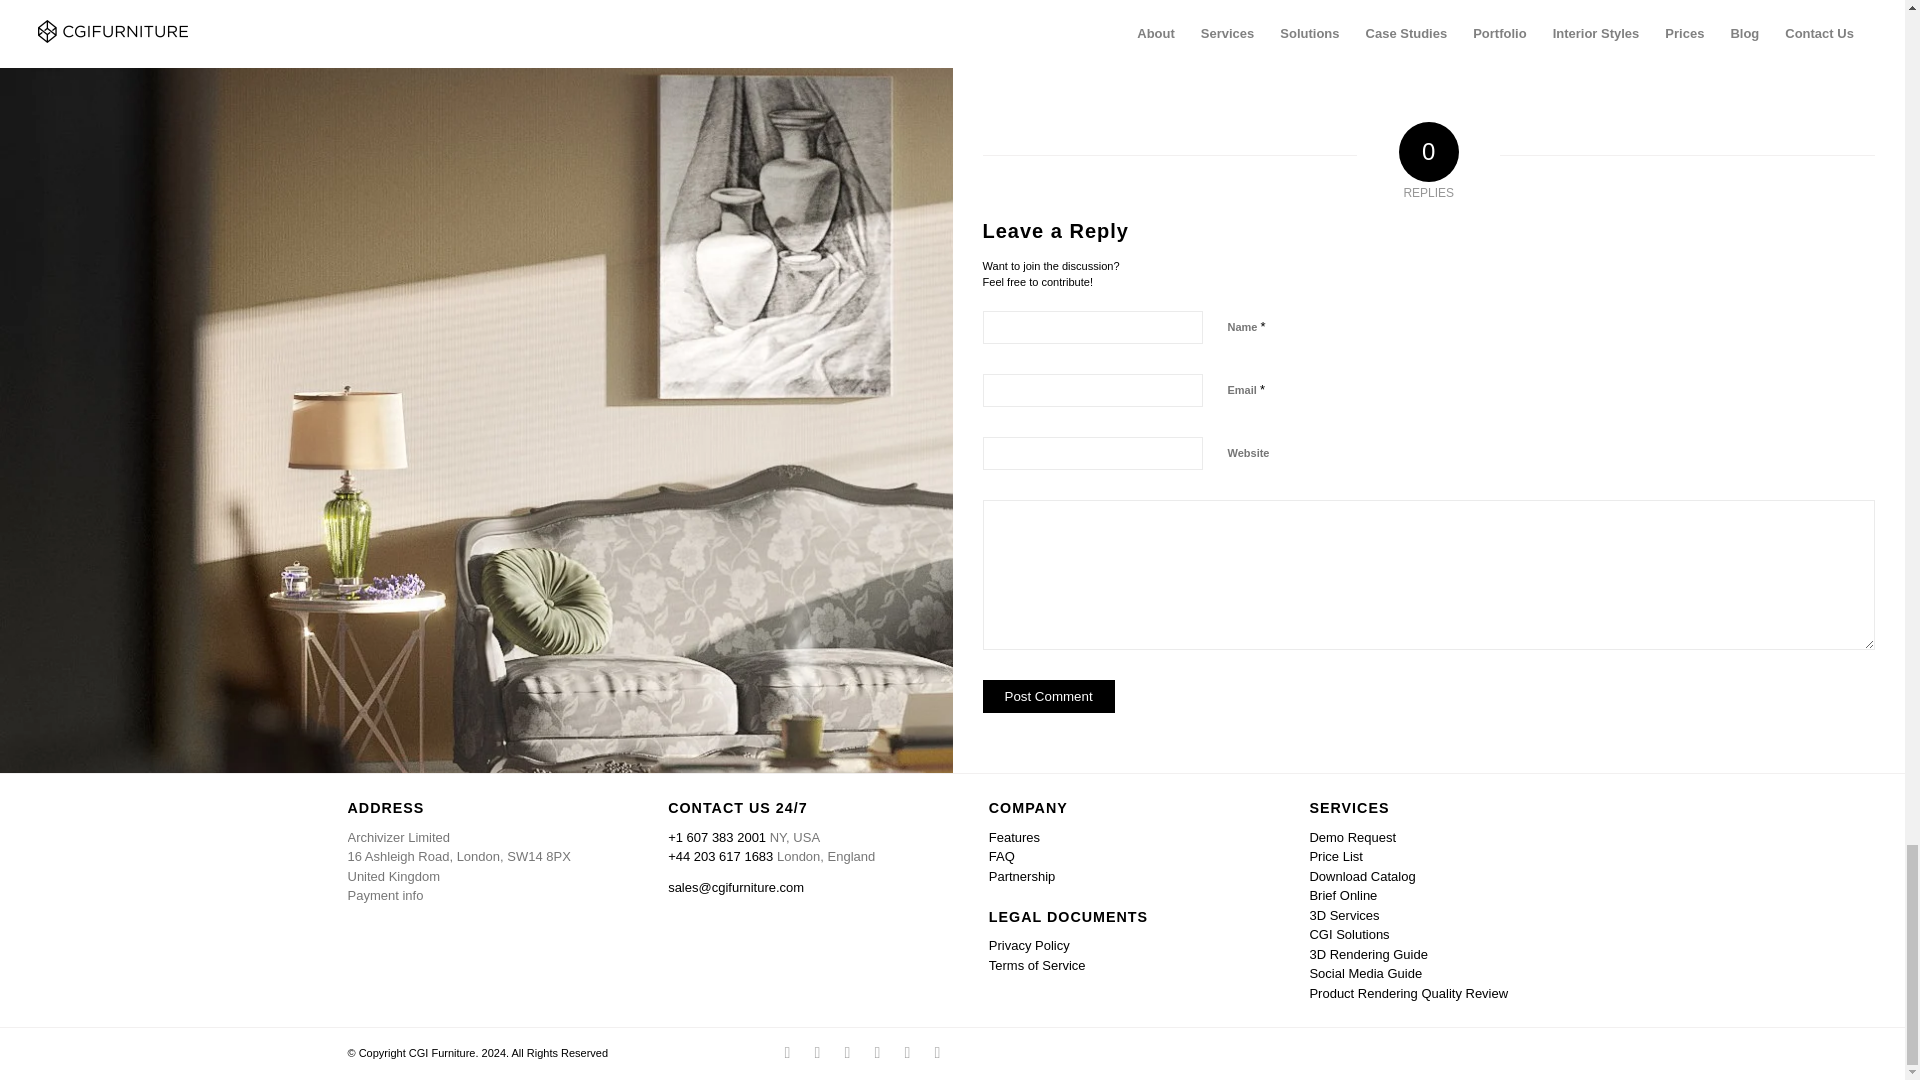  Describe the element at coordinates (1028, 945) in the screenshot. I see `Privacy Policy` at that location.